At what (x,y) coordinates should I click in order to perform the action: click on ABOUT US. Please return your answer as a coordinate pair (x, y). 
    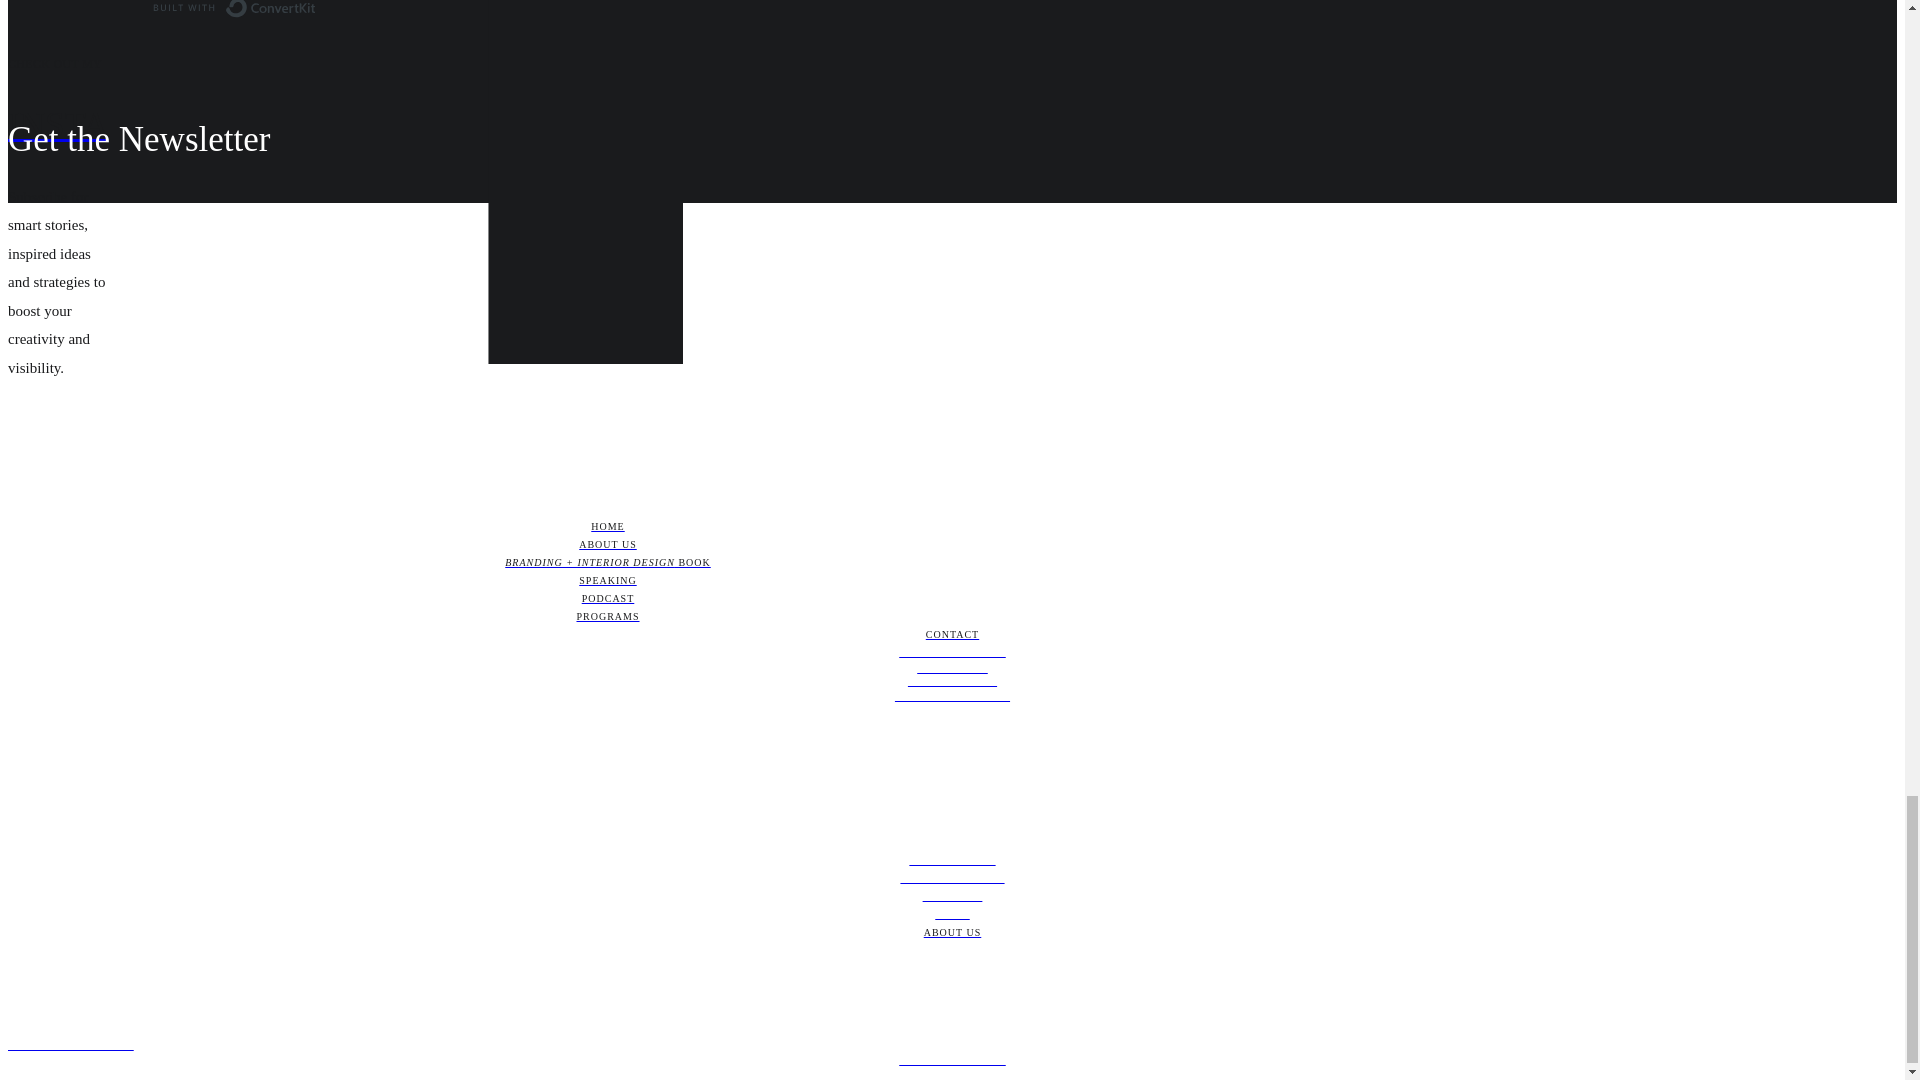
    Looking at the image, I should click on (607, 544).